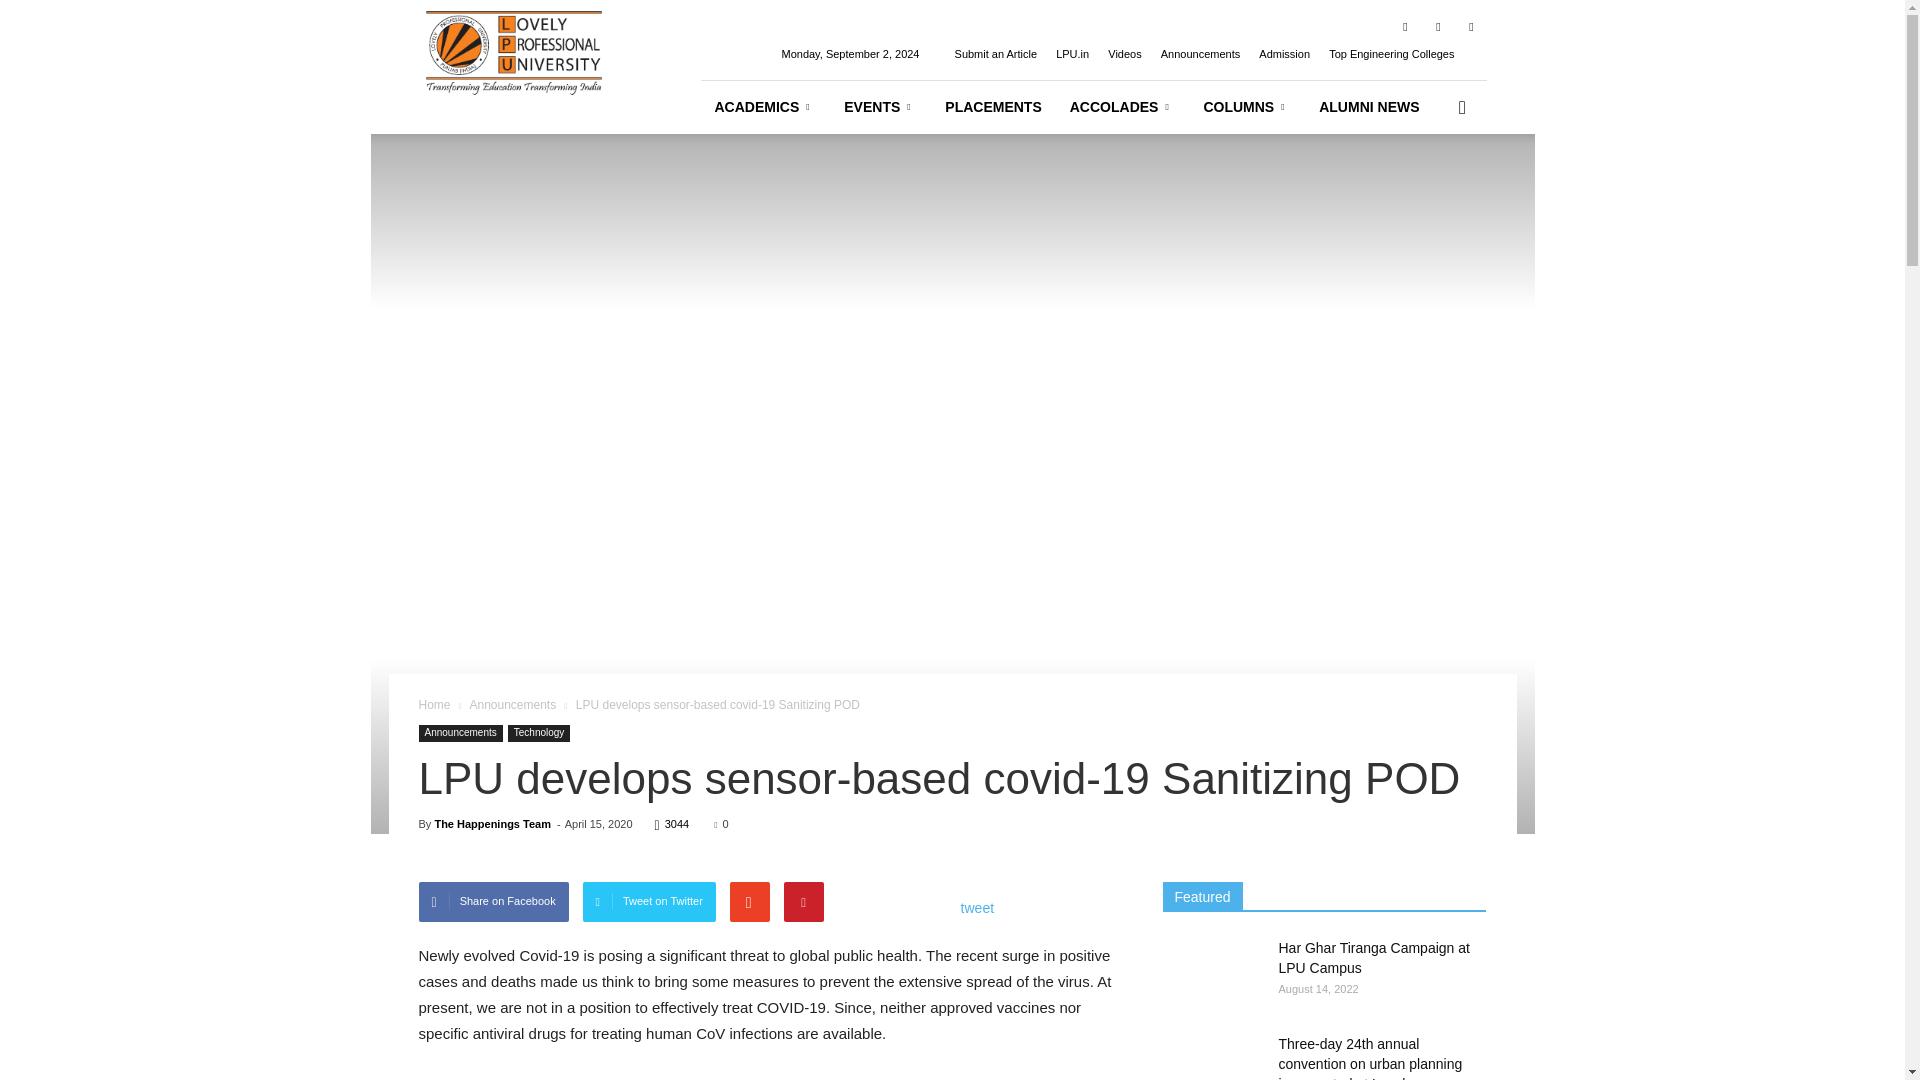 This screenshot has height=1080, width=1920. What do you see at coordinates (512, 704) in the screenshot?
I see `View all posts in Announcements` at bounding box center [512, 704].